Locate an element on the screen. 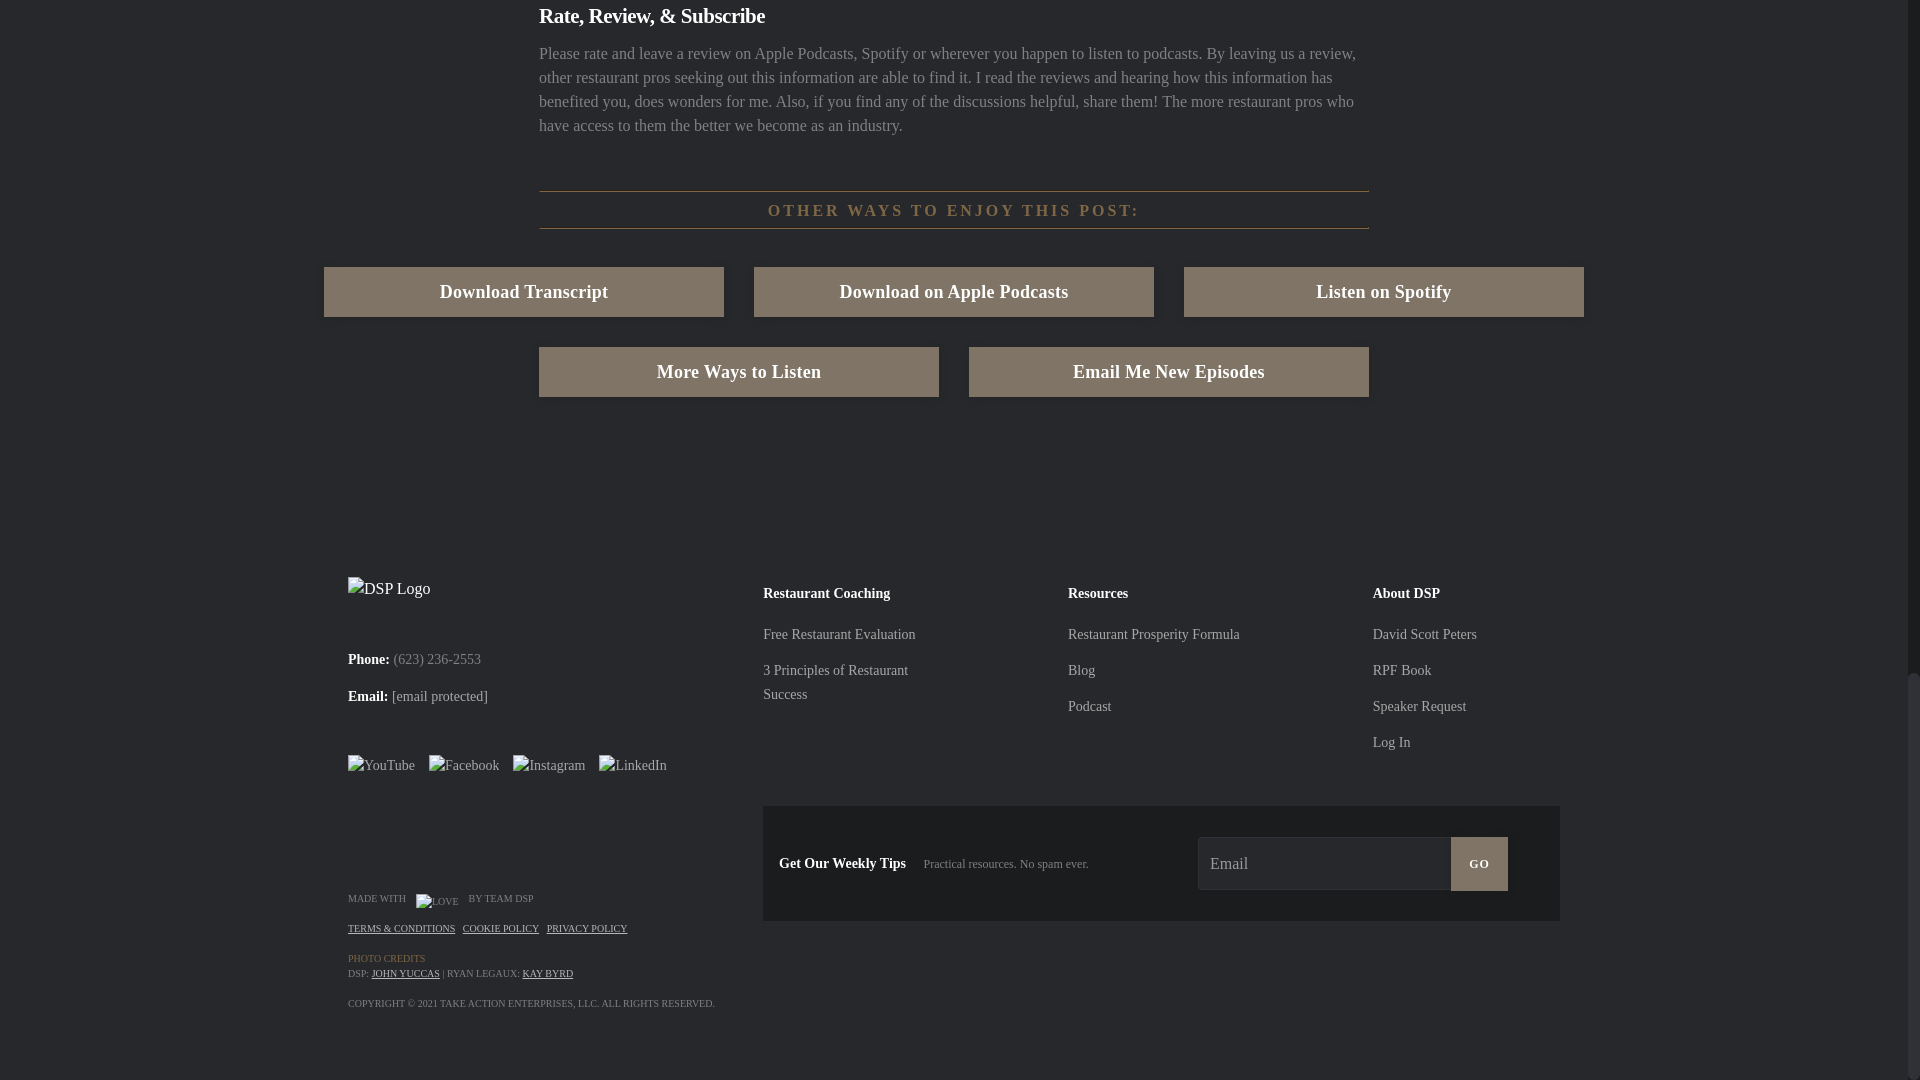 This screenshot has width=1920, height=1080. Free Restaurant Evaluation is located at coordinates (838, 634).